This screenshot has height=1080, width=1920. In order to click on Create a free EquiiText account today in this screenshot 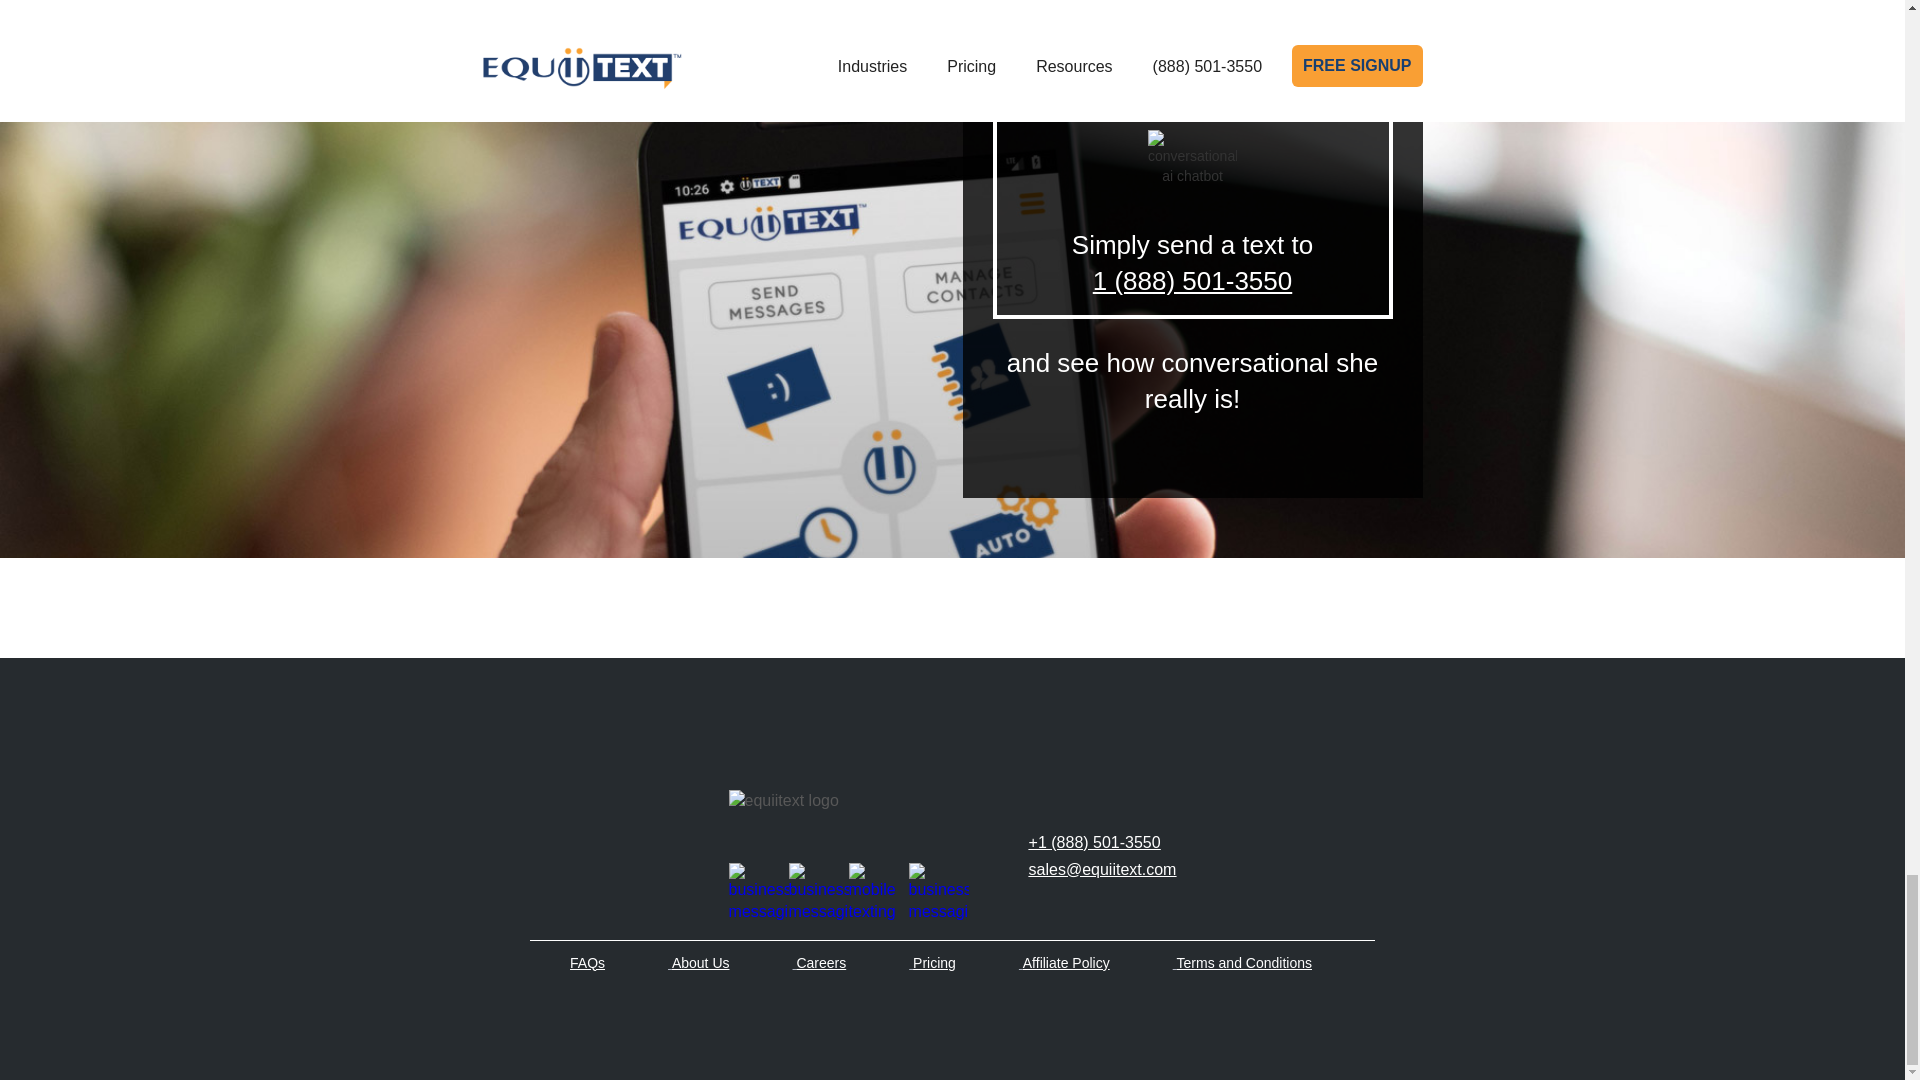, I will do `click(644, 16)`.